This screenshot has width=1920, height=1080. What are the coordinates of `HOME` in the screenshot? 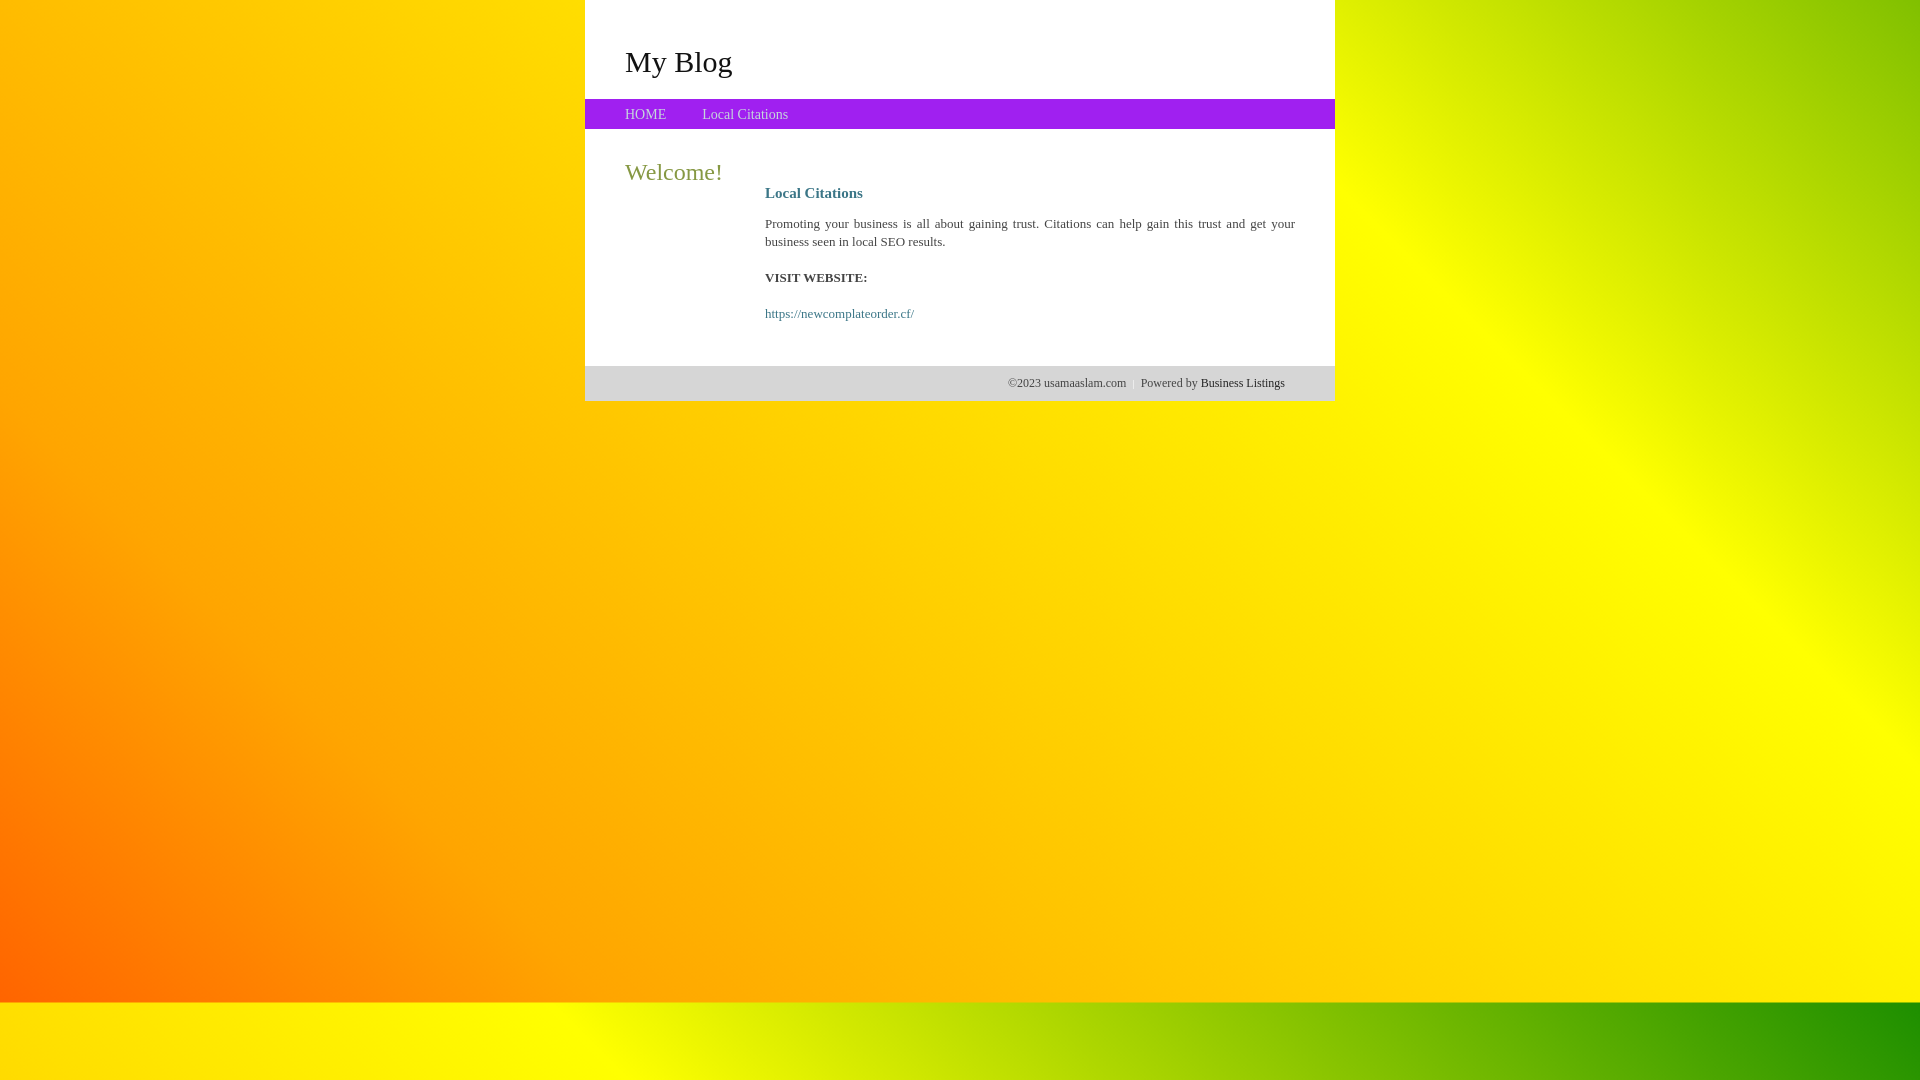 It's located at (646, 114).